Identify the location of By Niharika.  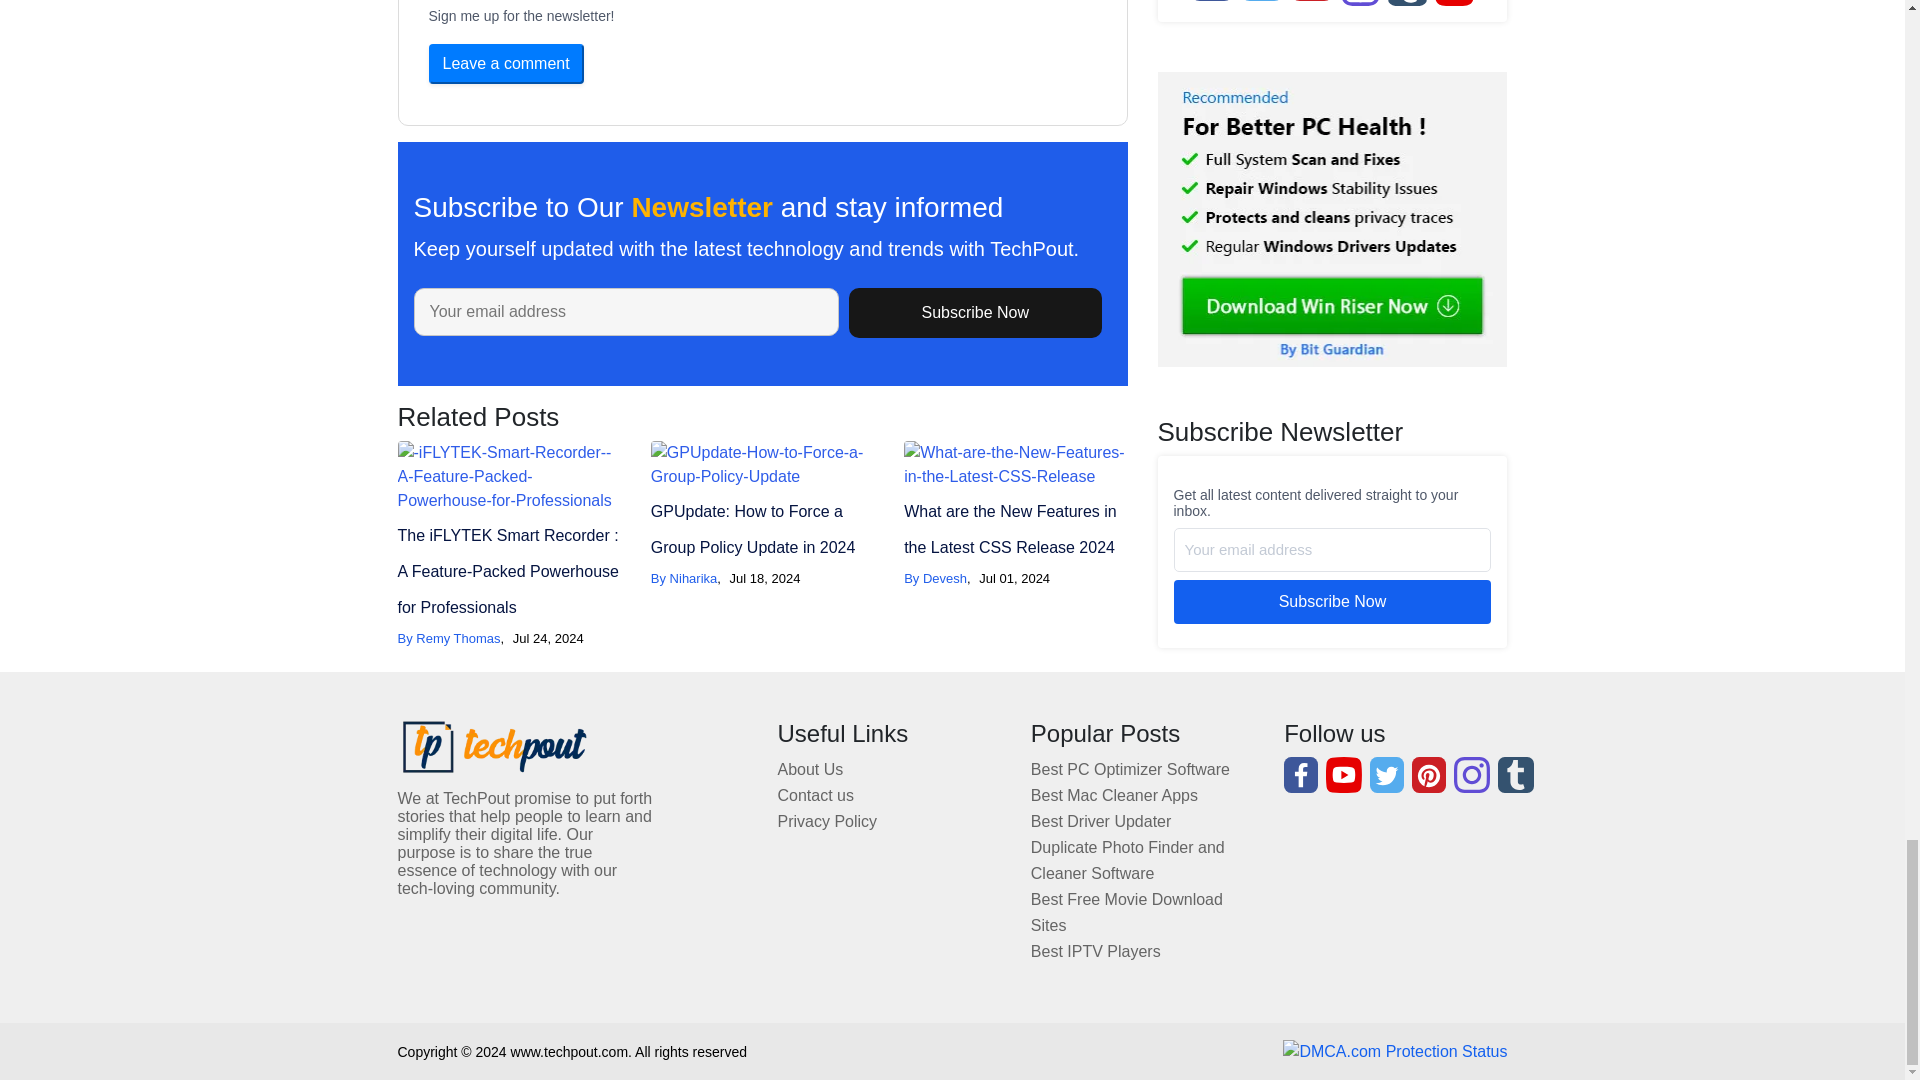
(683, 578).